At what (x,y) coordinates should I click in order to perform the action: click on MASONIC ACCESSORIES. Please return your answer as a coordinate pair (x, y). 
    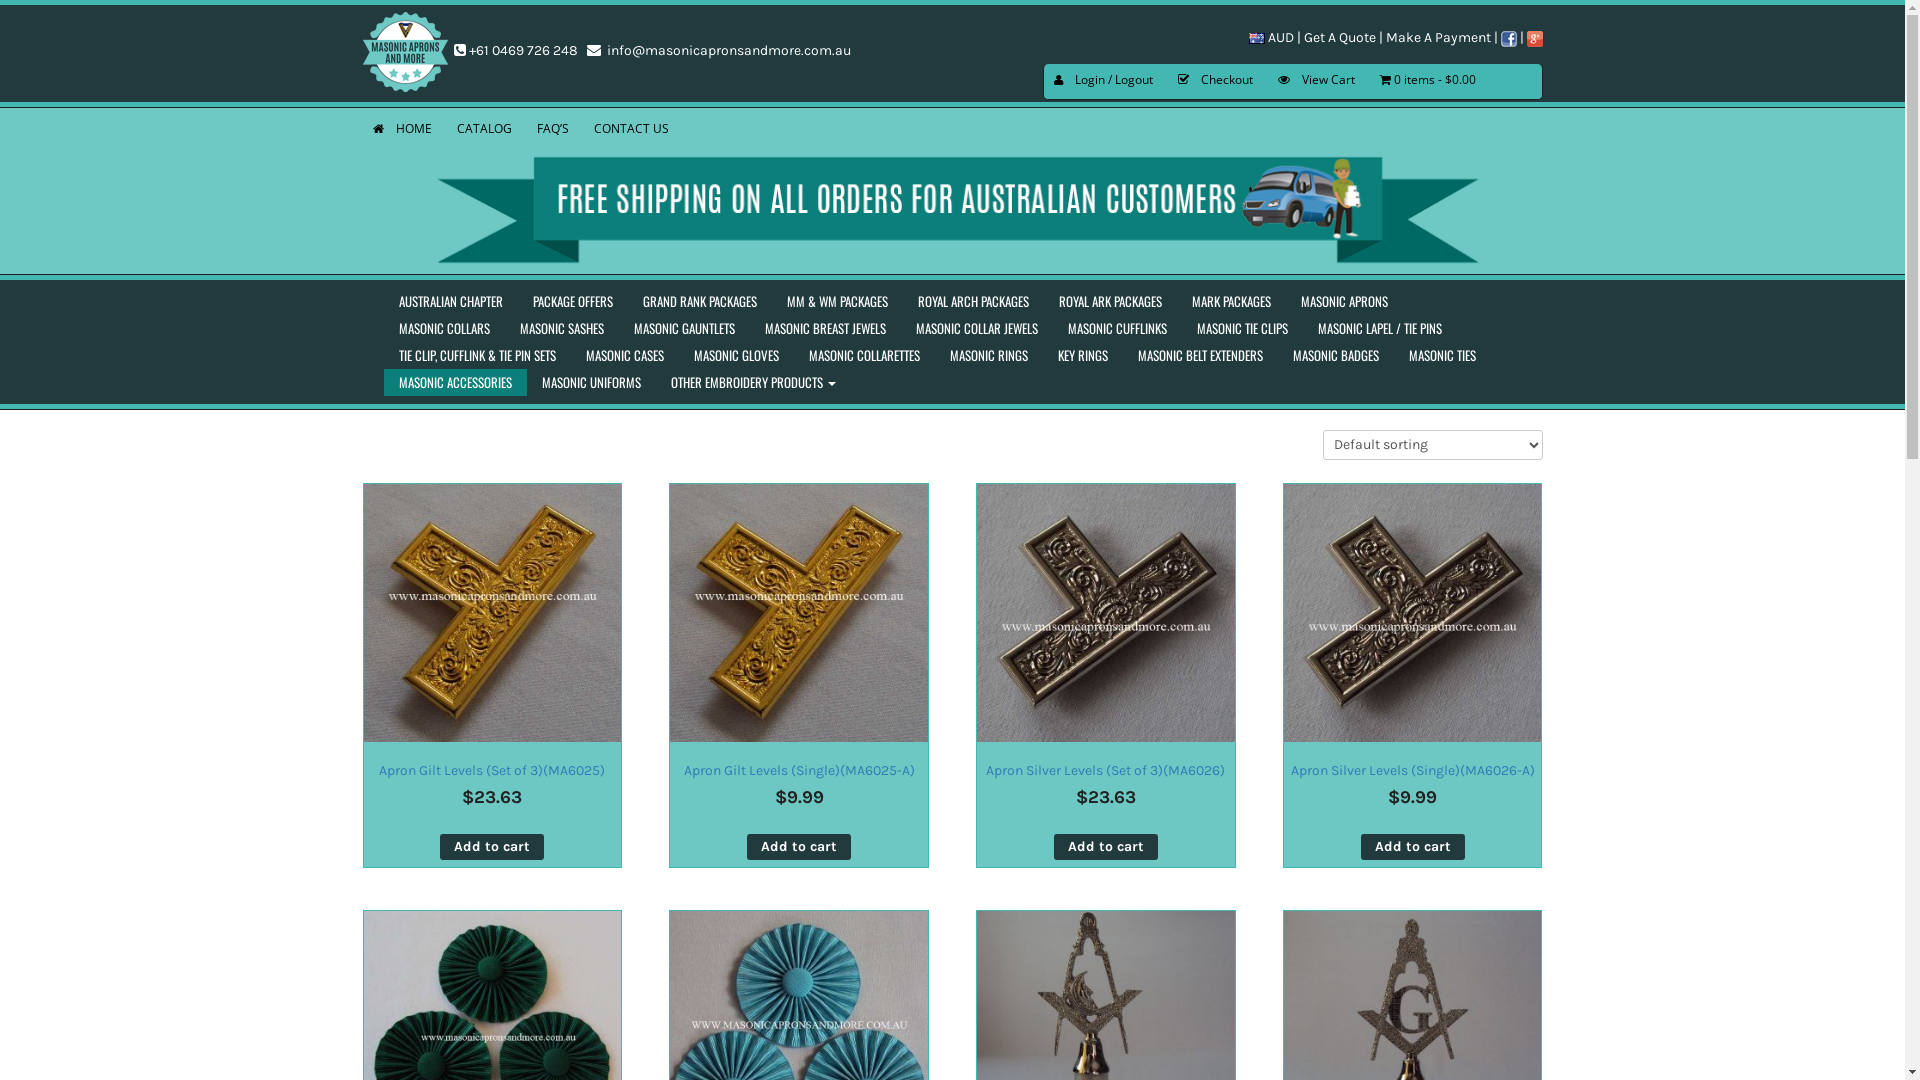
    Looking at the image, I should click on (456, 382).